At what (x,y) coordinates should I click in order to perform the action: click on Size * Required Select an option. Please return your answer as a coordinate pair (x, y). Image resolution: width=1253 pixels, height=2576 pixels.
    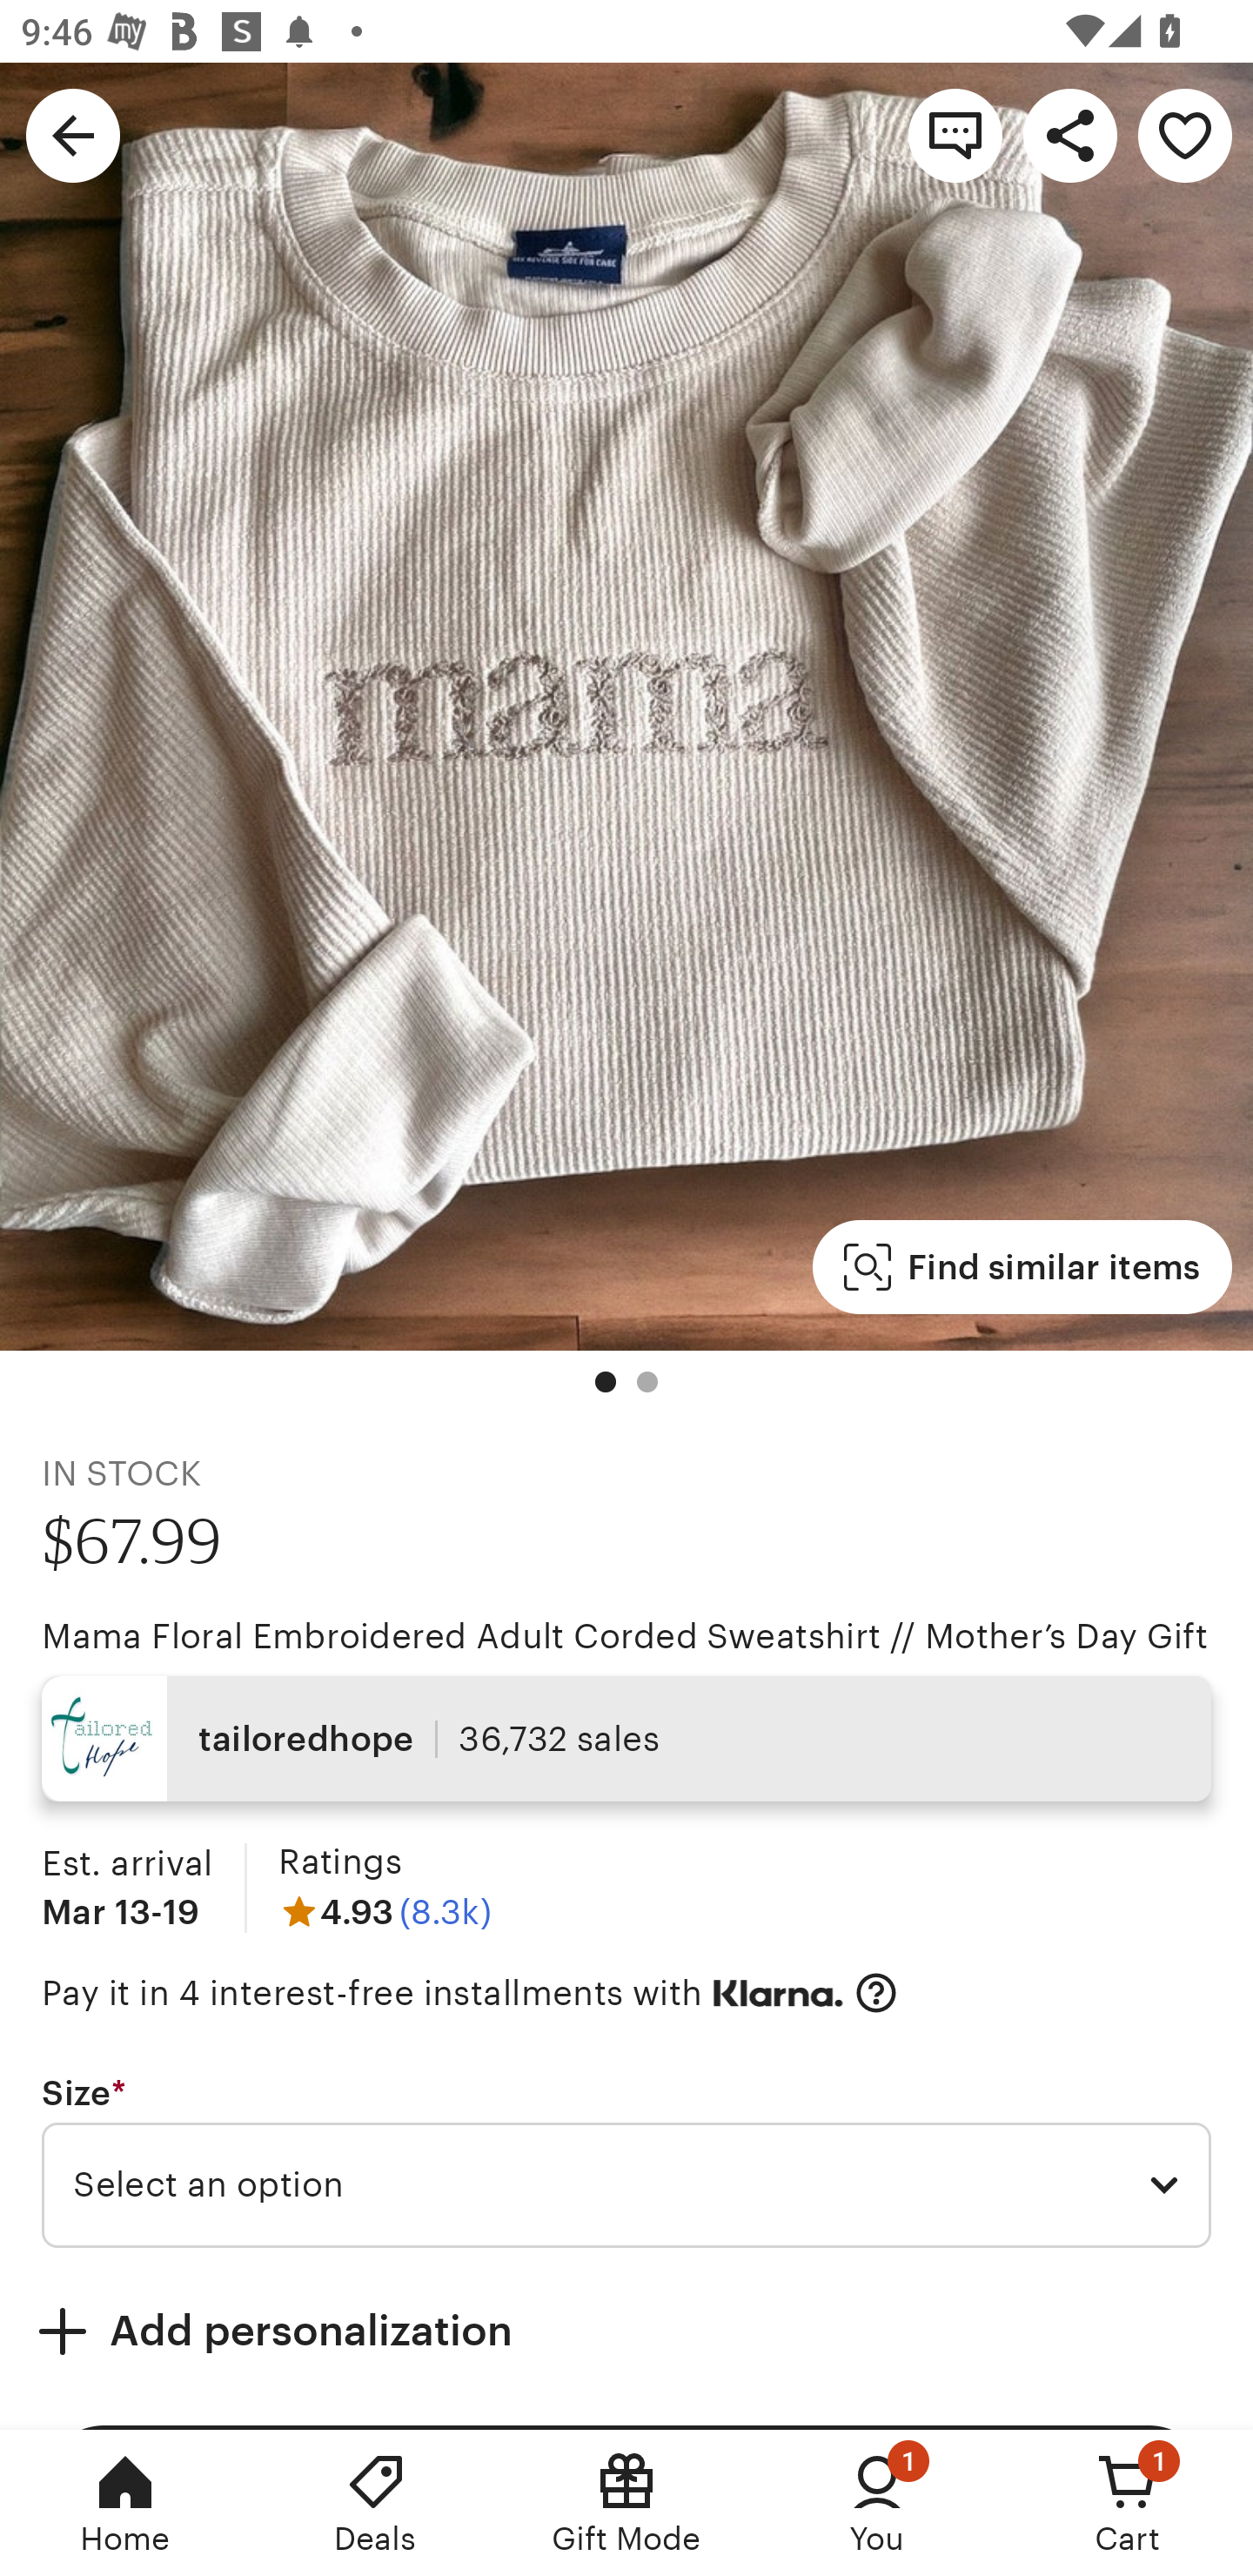
    Looking at the image, I should click on (626, 2161).